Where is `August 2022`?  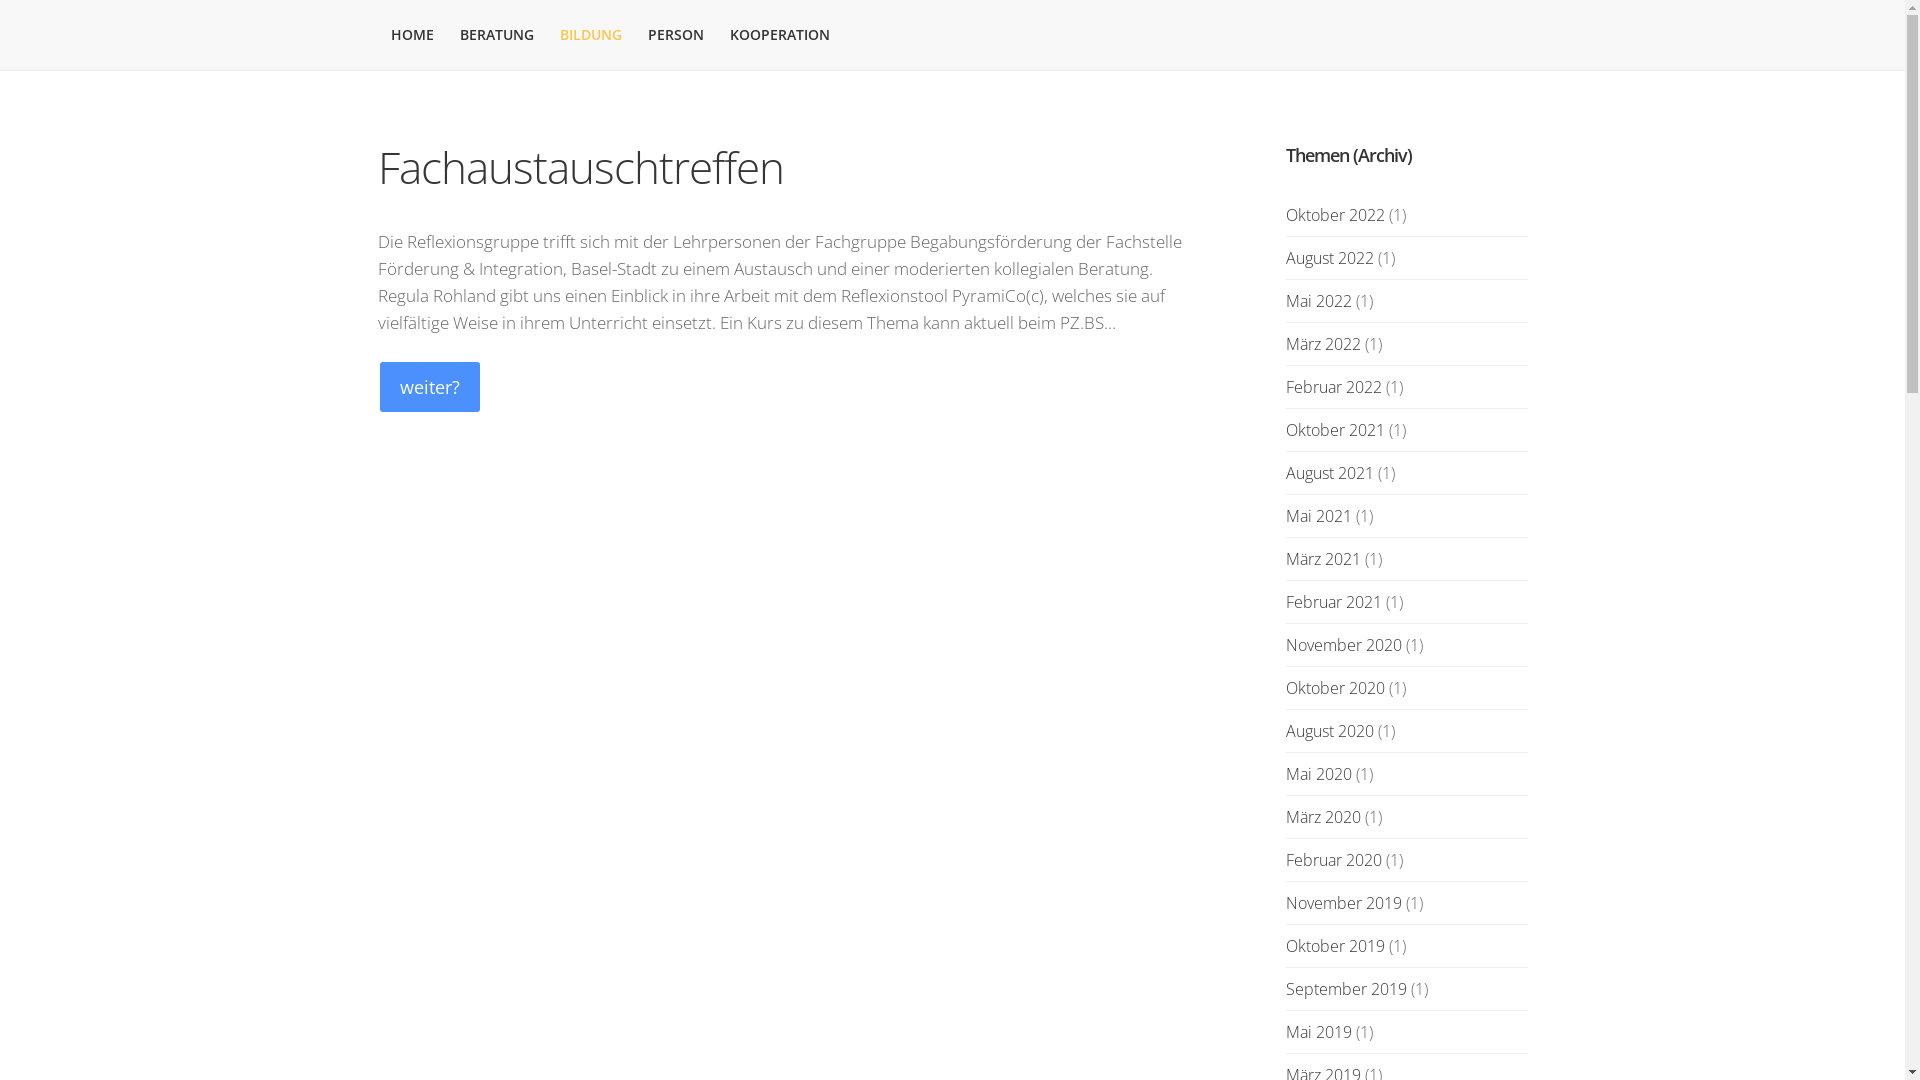
August 2022 is located at coordinates (1330, 258).